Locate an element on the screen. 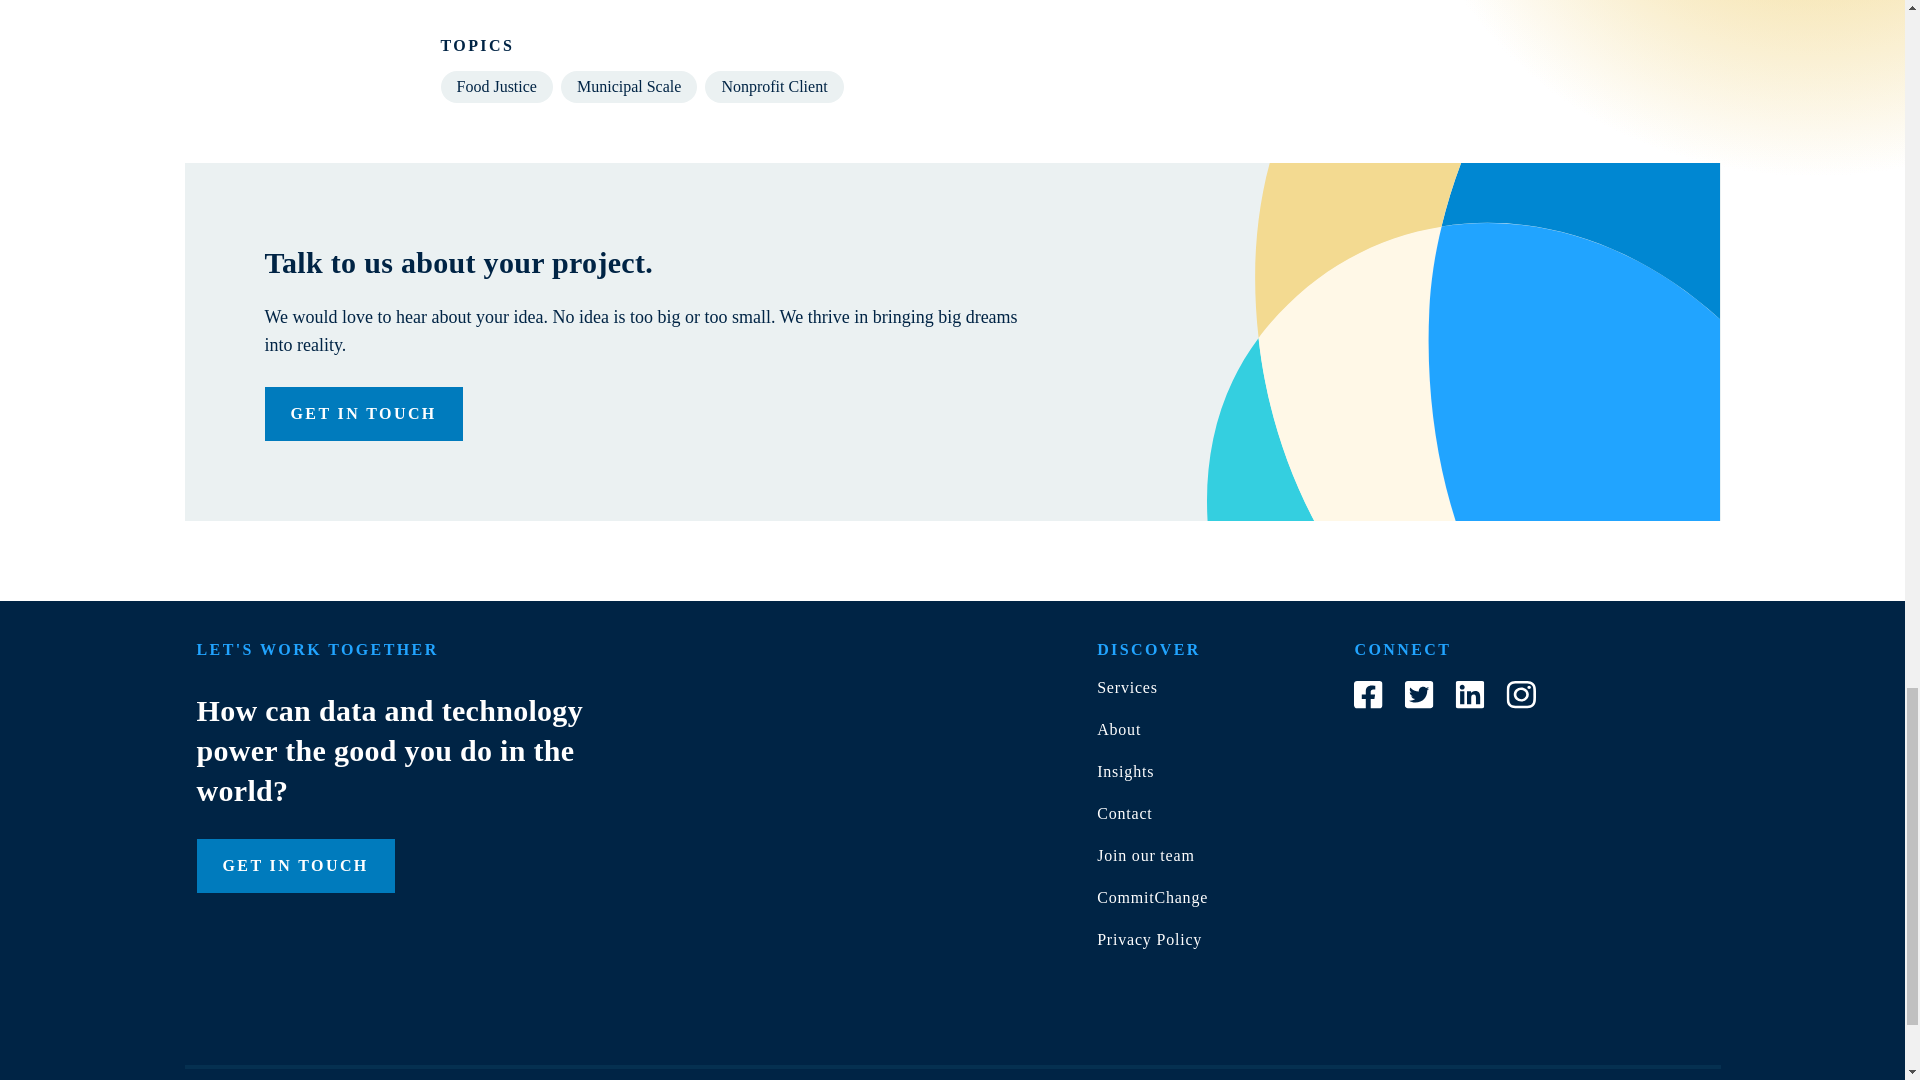 The width and height of the screenshot is (1920, 1080). About is located at coordinates (1118, 729).